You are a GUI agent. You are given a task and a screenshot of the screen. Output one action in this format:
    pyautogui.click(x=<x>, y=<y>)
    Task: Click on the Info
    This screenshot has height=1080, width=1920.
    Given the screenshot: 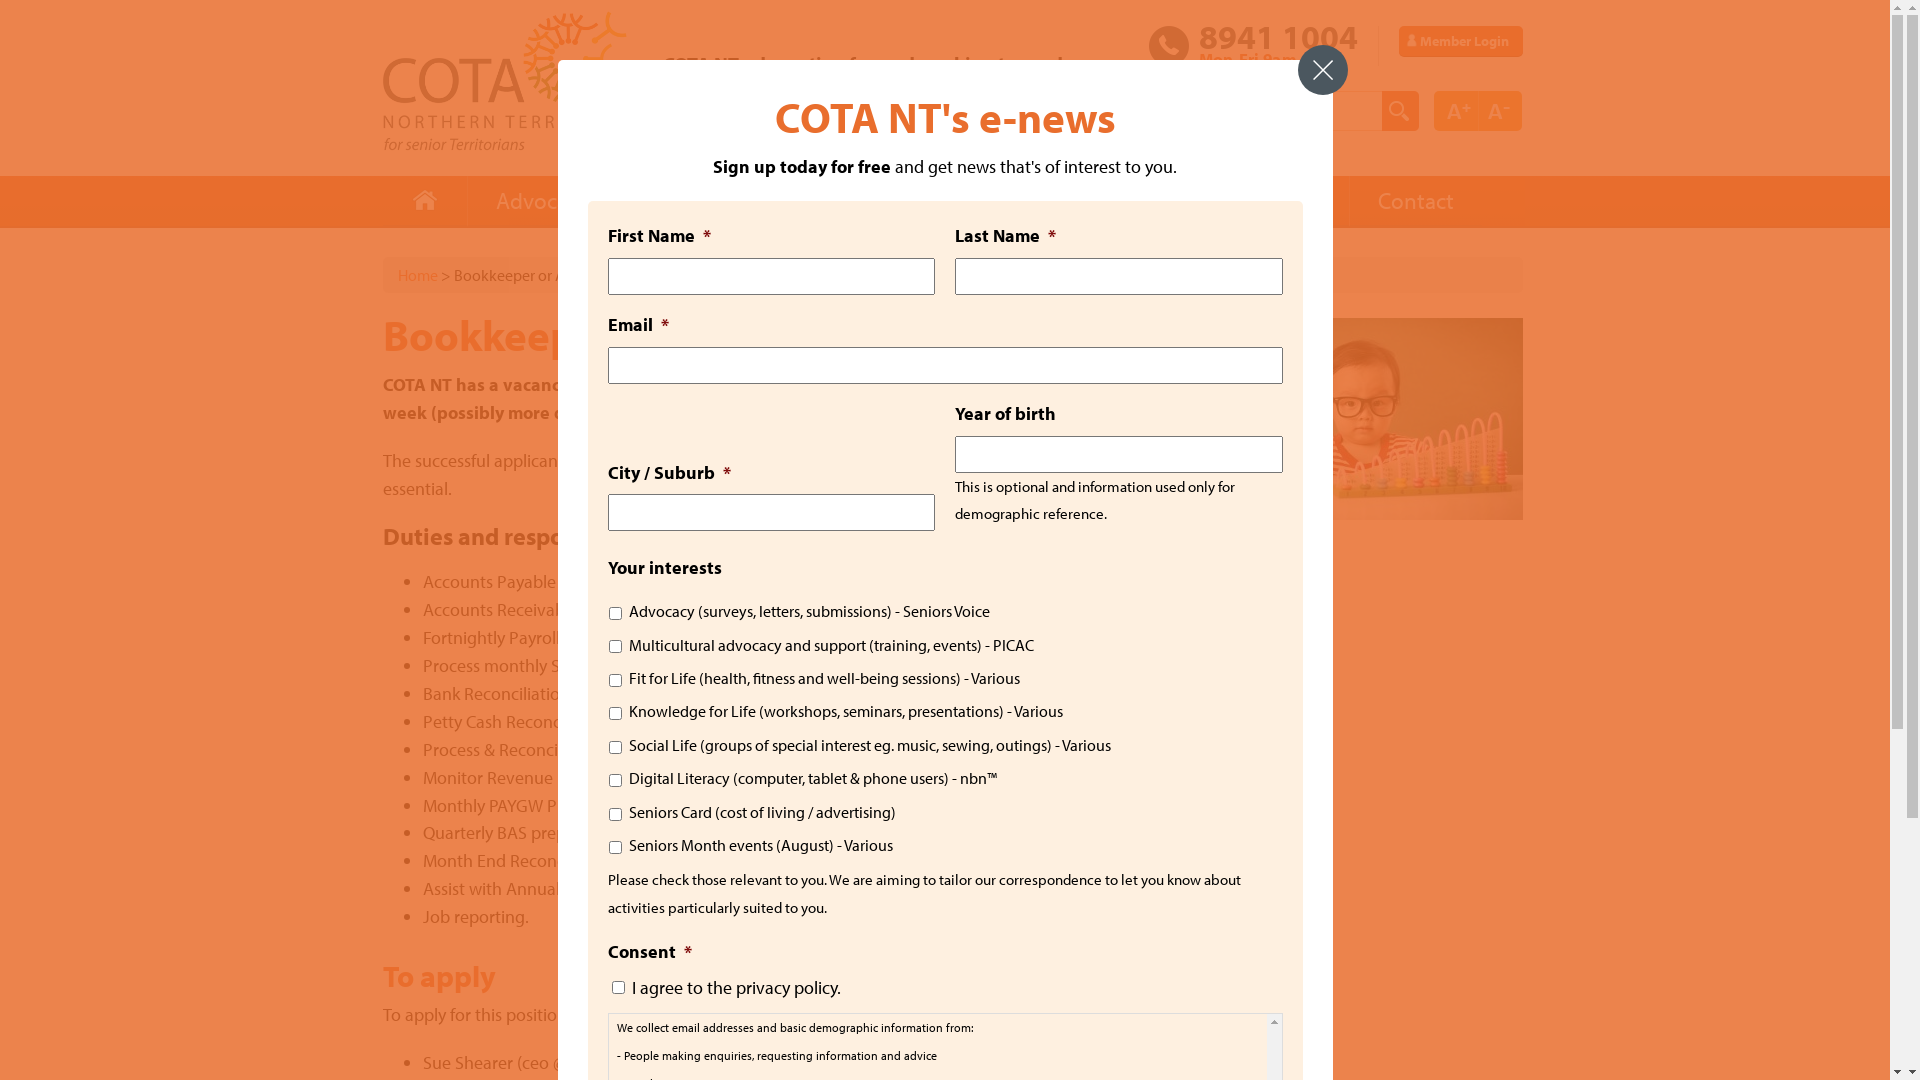 What is the action you would take?
    pyautogui.click(x=664, y=202)
    